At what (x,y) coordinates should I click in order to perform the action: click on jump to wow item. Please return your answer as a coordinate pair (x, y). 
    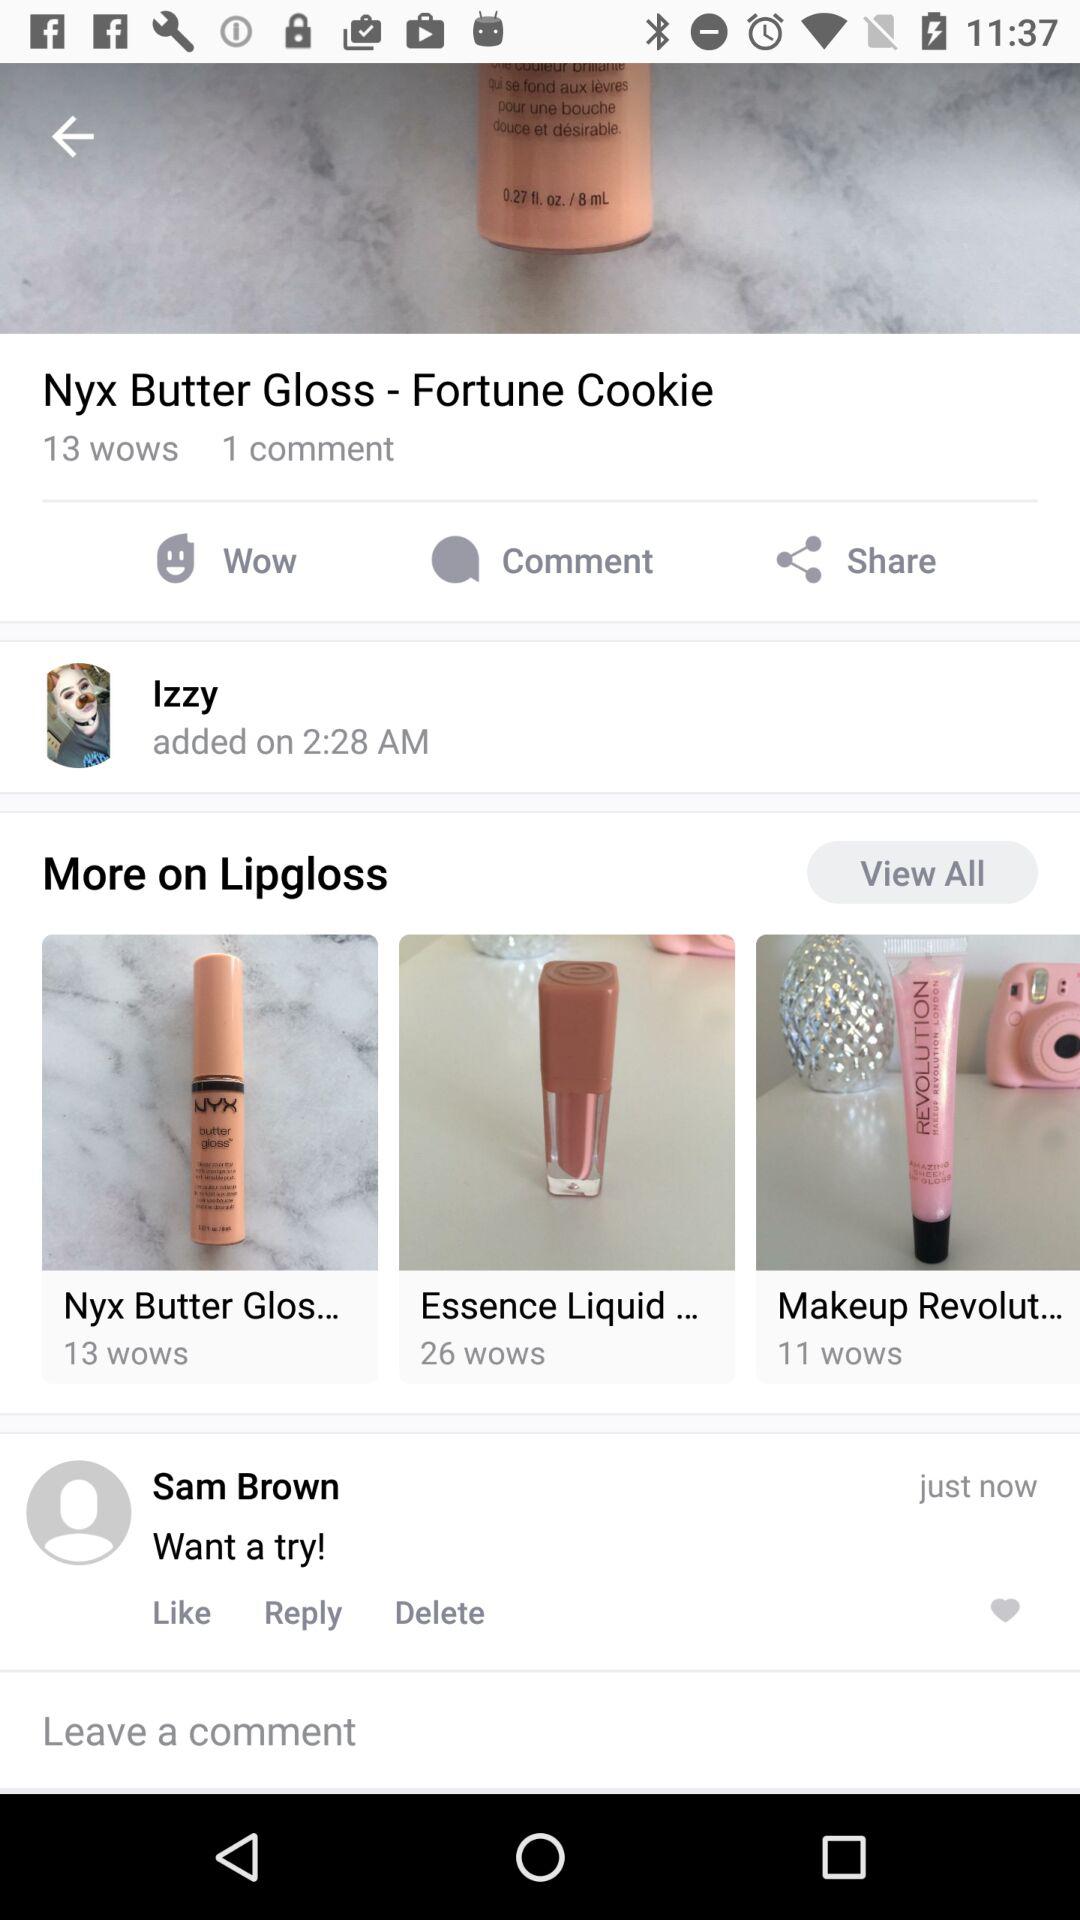
    Looking at the image, I should click on (220, 560).